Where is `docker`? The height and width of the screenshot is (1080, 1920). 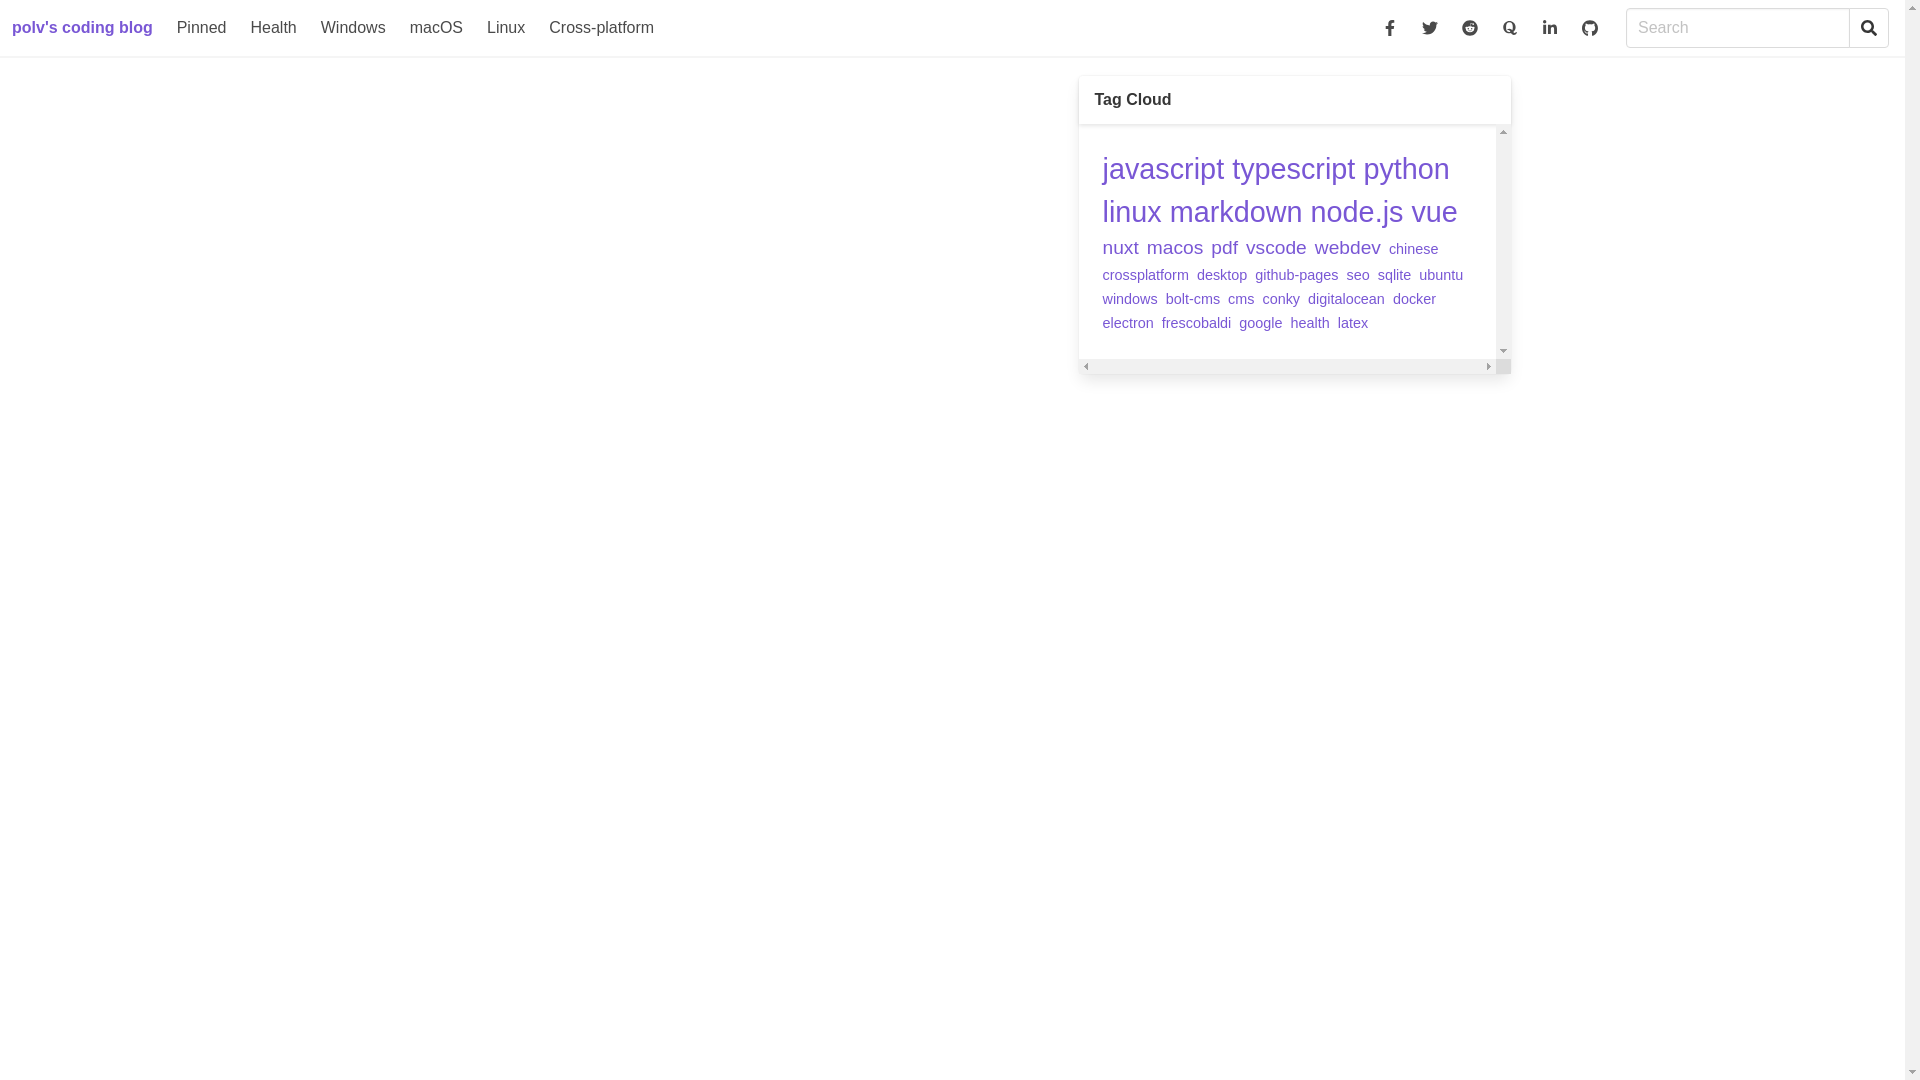
docker is located at coordinates (1414, 299).